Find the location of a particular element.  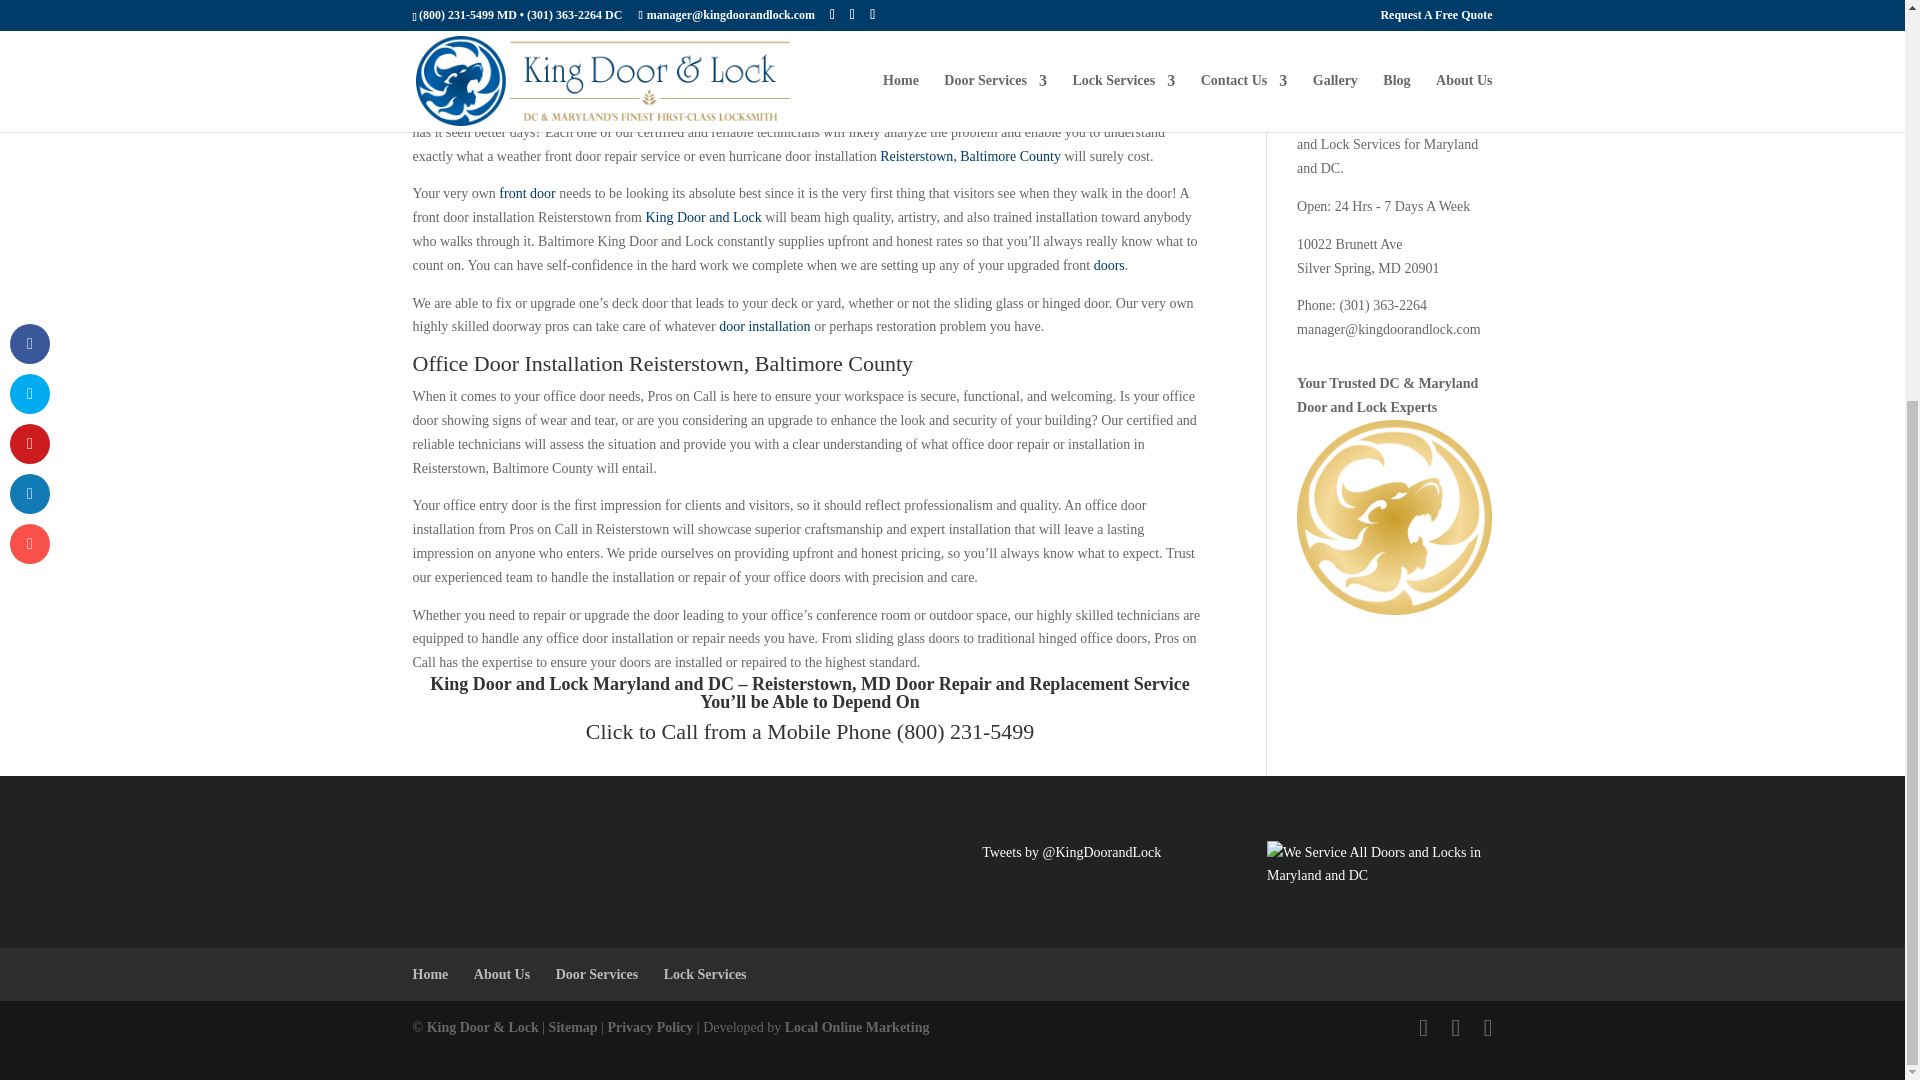

Search is located at coordinates (1462, 27).